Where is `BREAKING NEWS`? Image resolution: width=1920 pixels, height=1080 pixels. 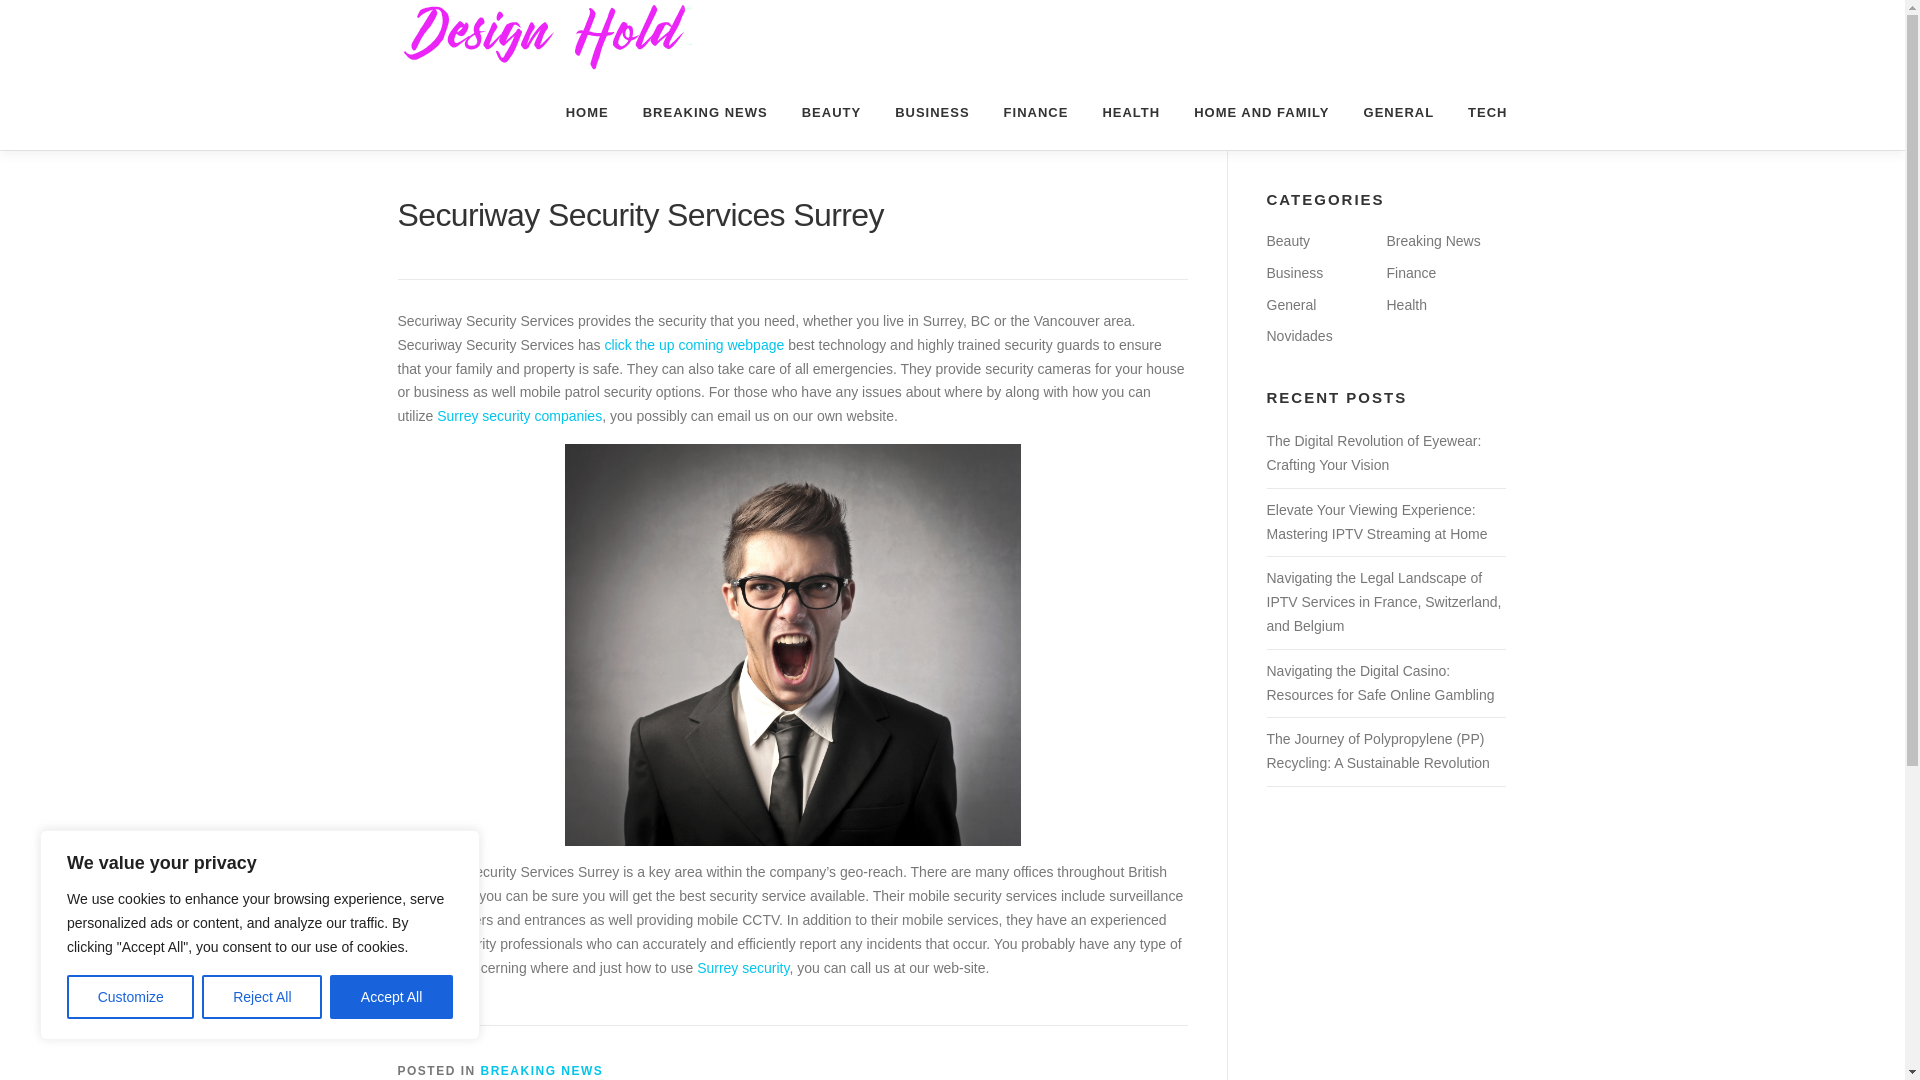
BREAKING NEWS is located at coordinates (542, 1070).